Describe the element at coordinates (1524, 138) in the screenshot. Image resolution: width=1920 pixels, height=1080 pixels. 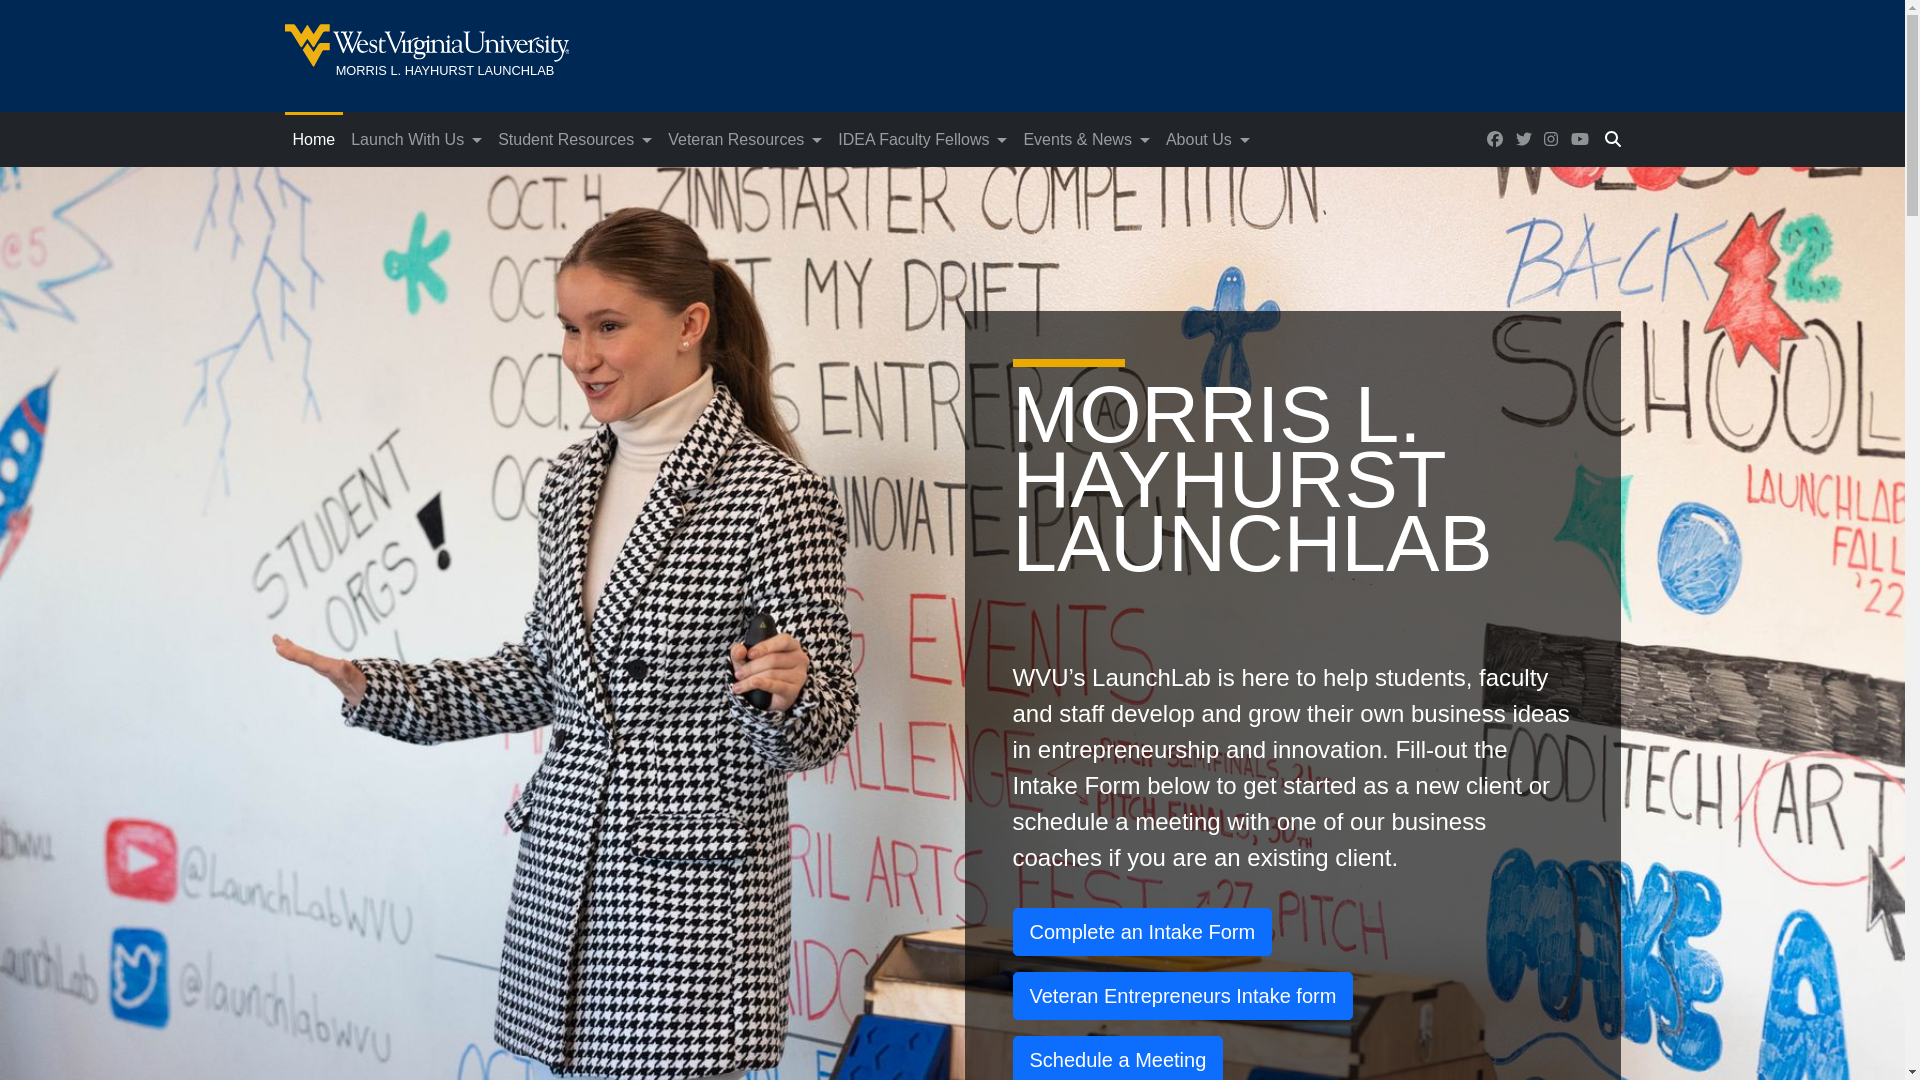
I see `Twitter` at that location.